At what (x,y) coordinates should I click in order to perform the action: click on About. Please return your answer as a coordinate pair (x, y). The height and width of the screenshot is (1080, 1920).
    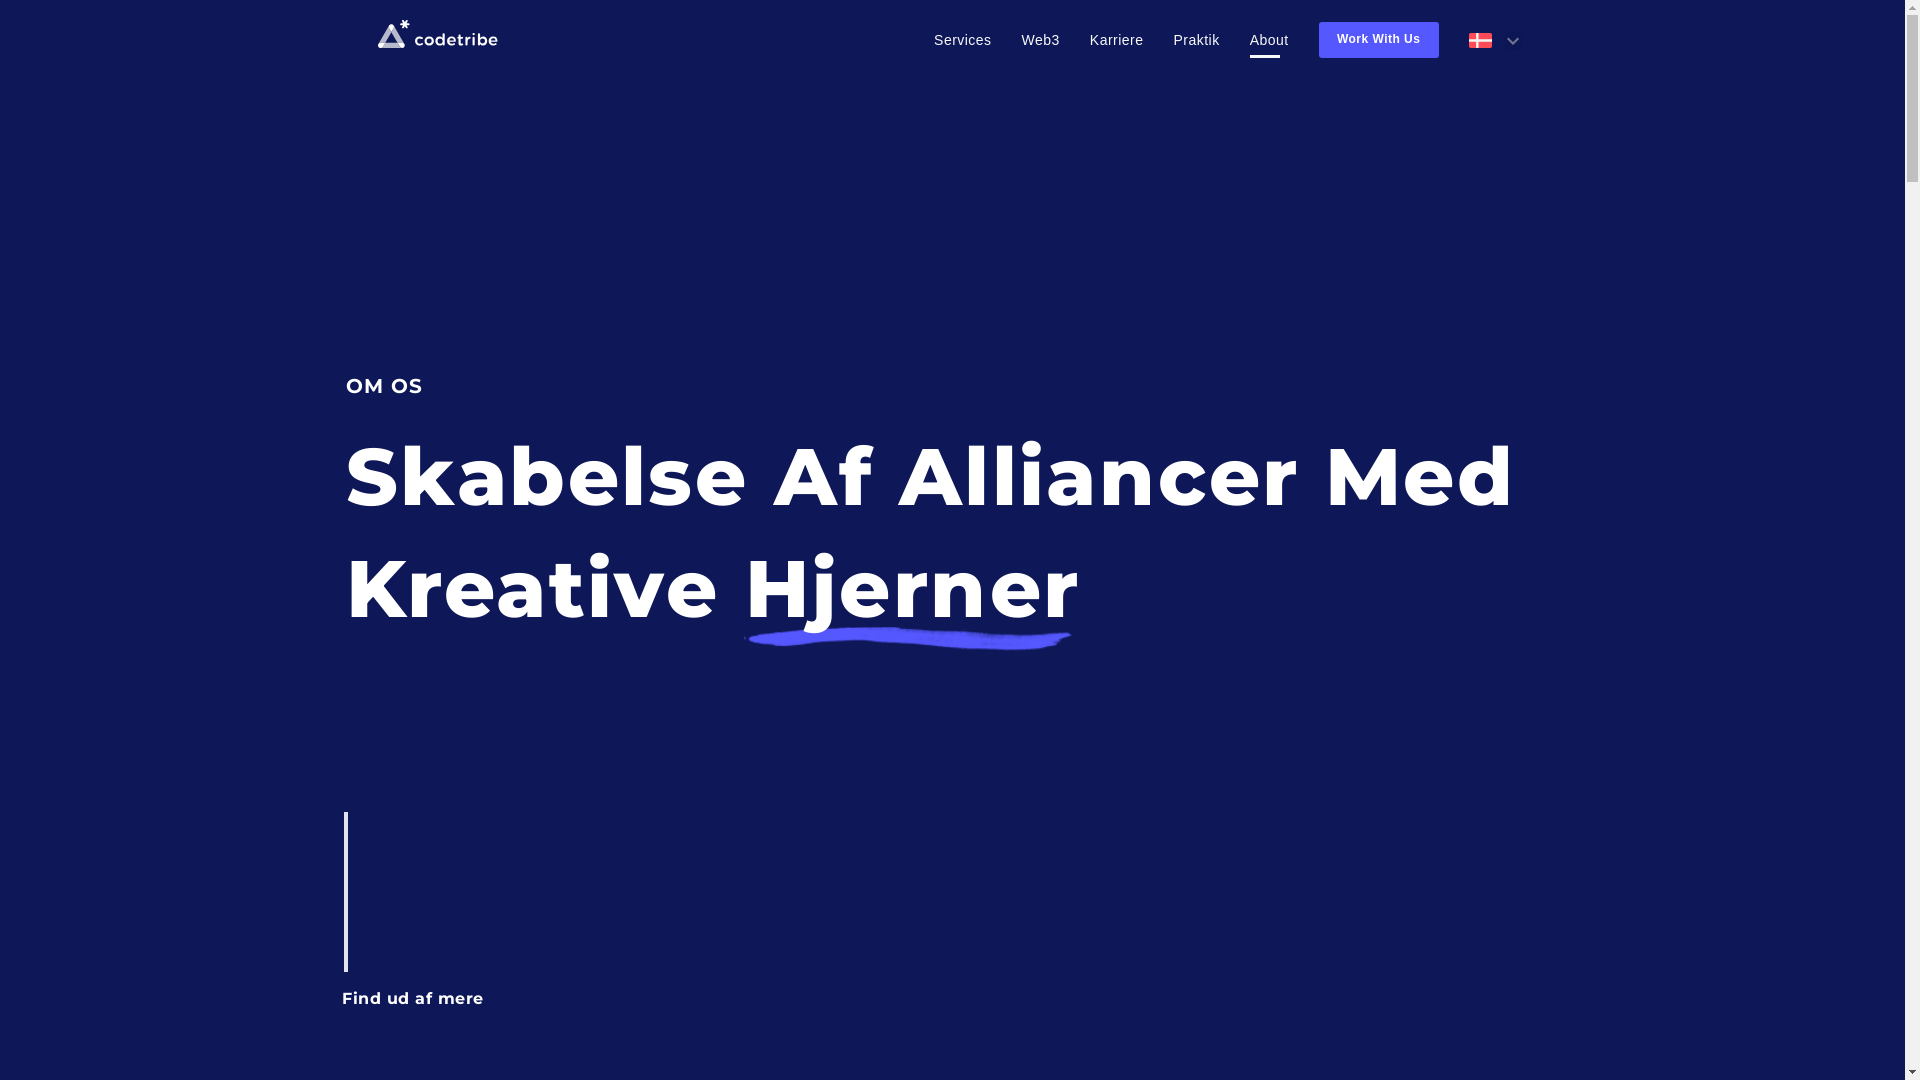
    Looking at the image, I should click on (1270, 40).